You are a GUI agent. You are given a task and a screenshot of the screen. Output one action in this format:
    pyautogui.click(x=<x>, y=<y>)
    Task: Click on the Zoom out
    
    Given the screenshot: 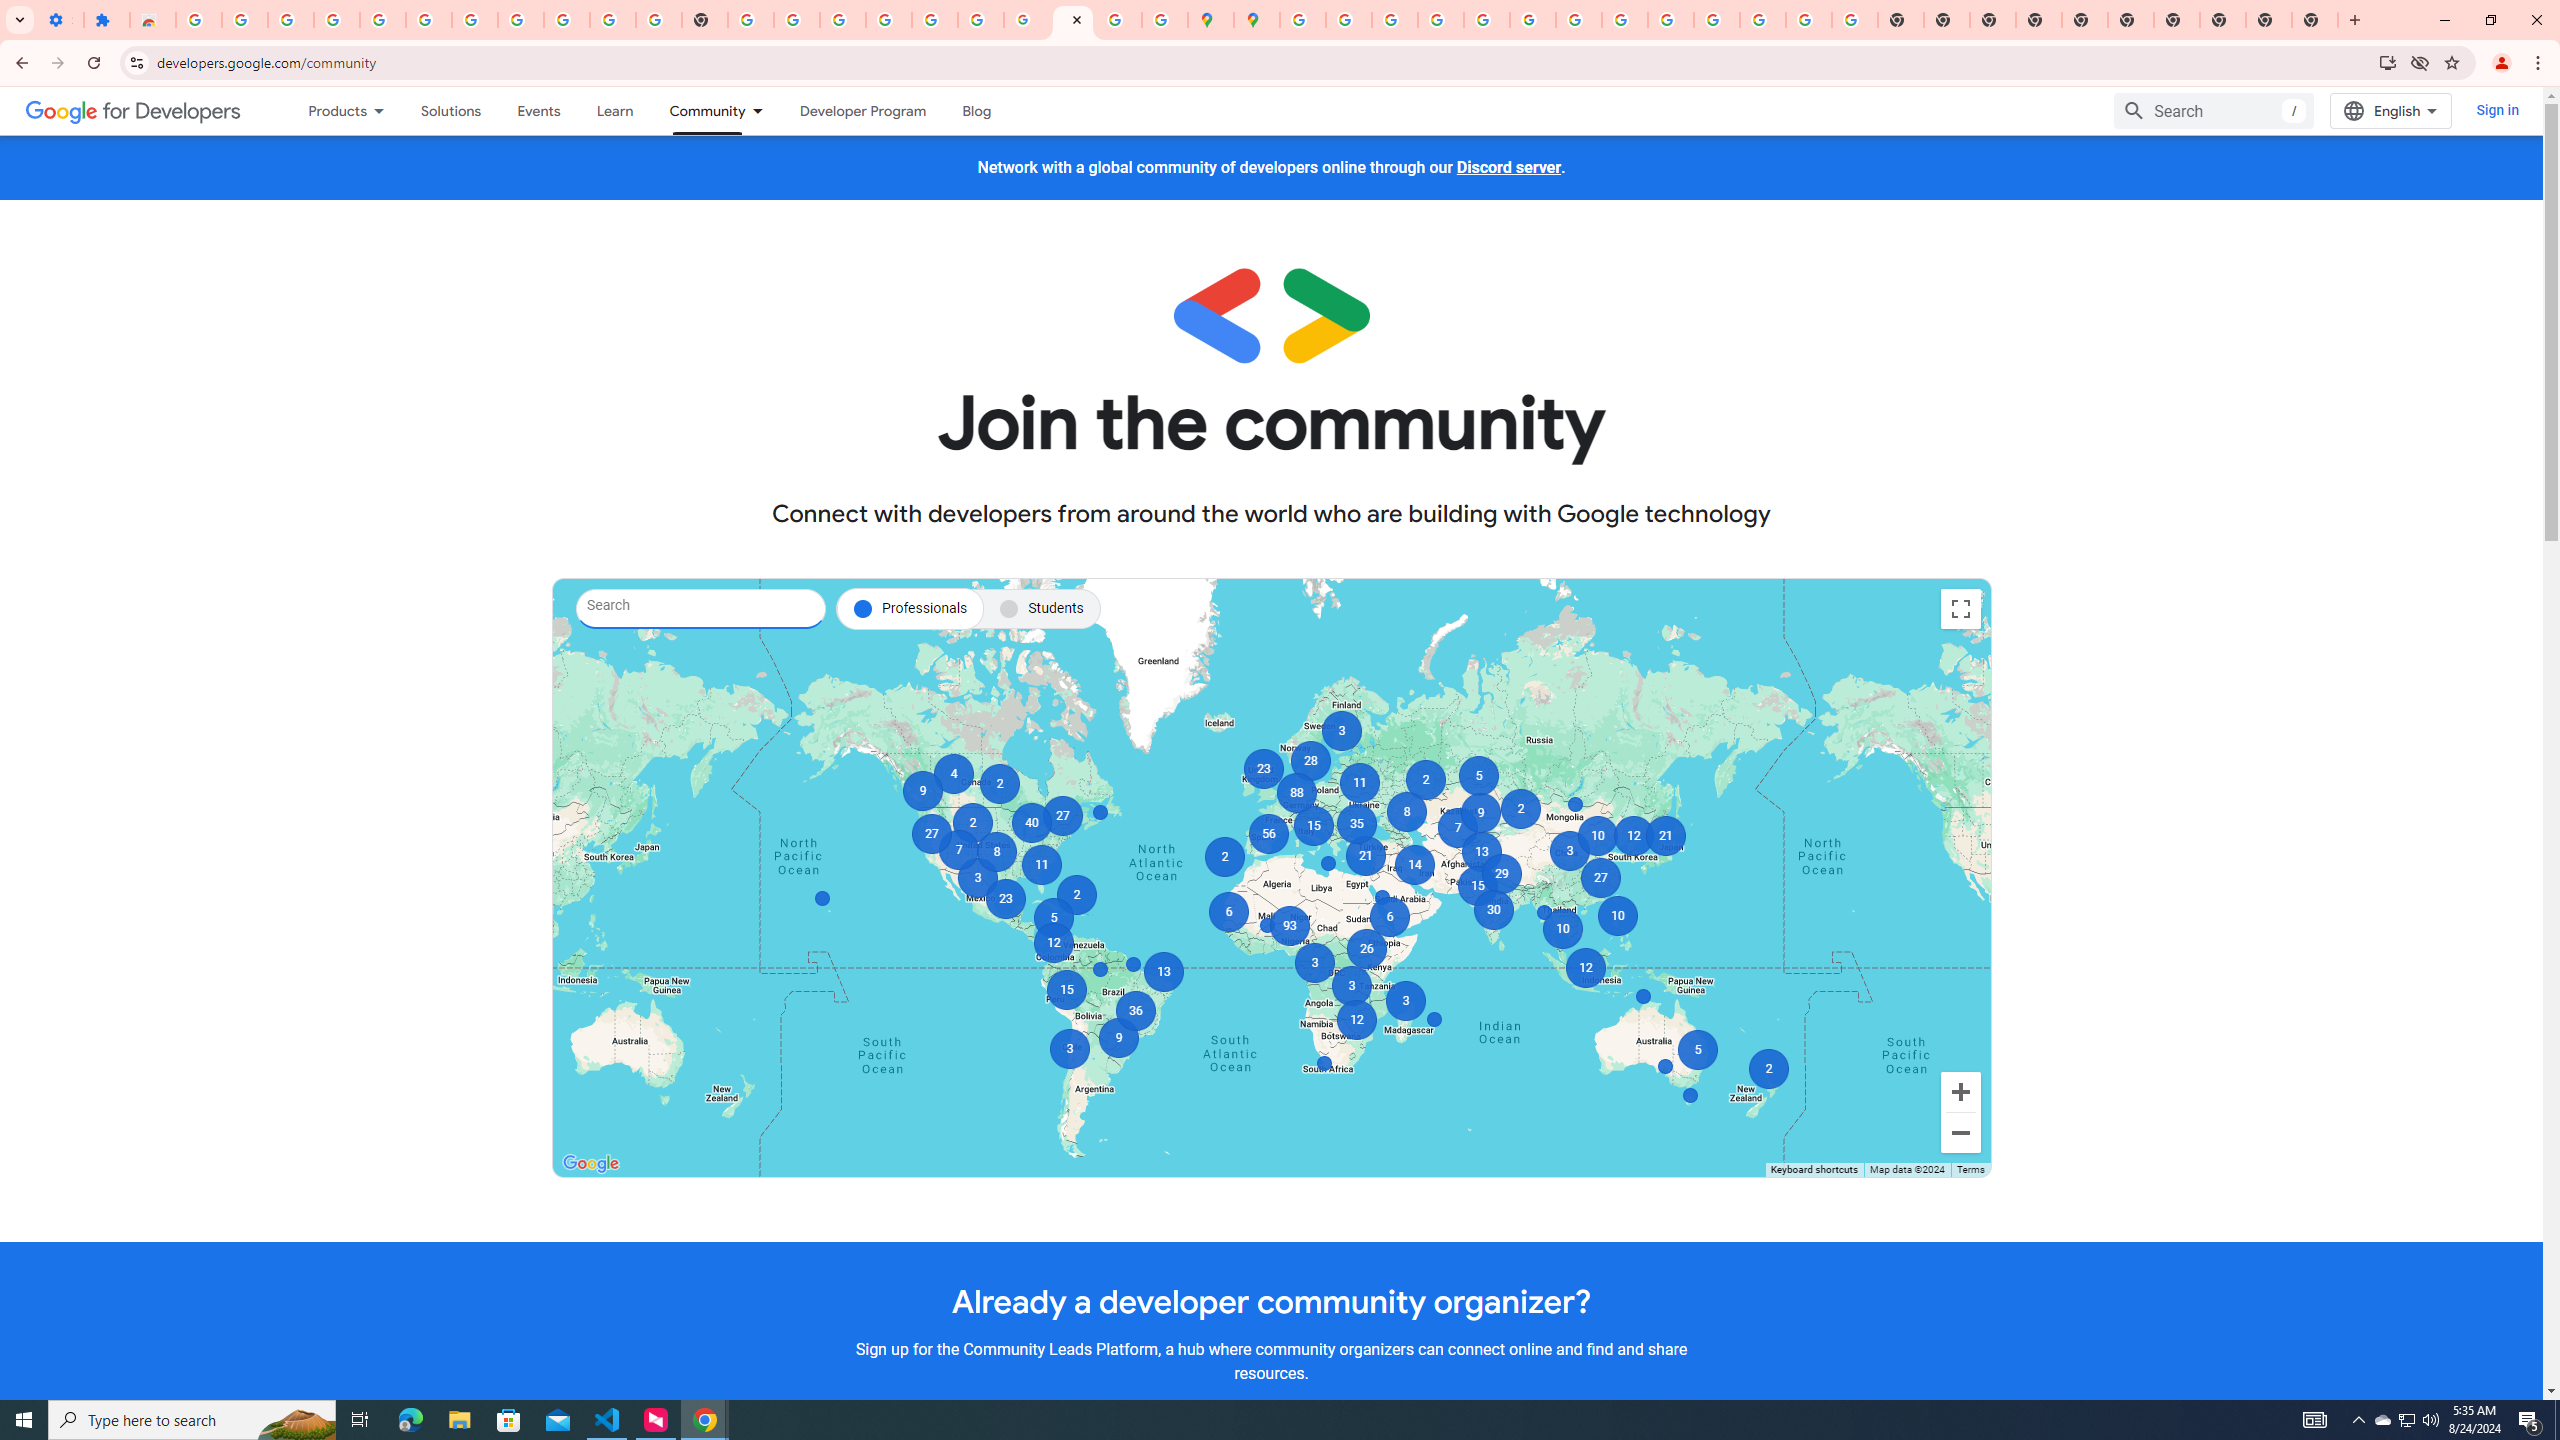 What is the action you would take?
    pyautogui.click(x=1960, y=1133)
    